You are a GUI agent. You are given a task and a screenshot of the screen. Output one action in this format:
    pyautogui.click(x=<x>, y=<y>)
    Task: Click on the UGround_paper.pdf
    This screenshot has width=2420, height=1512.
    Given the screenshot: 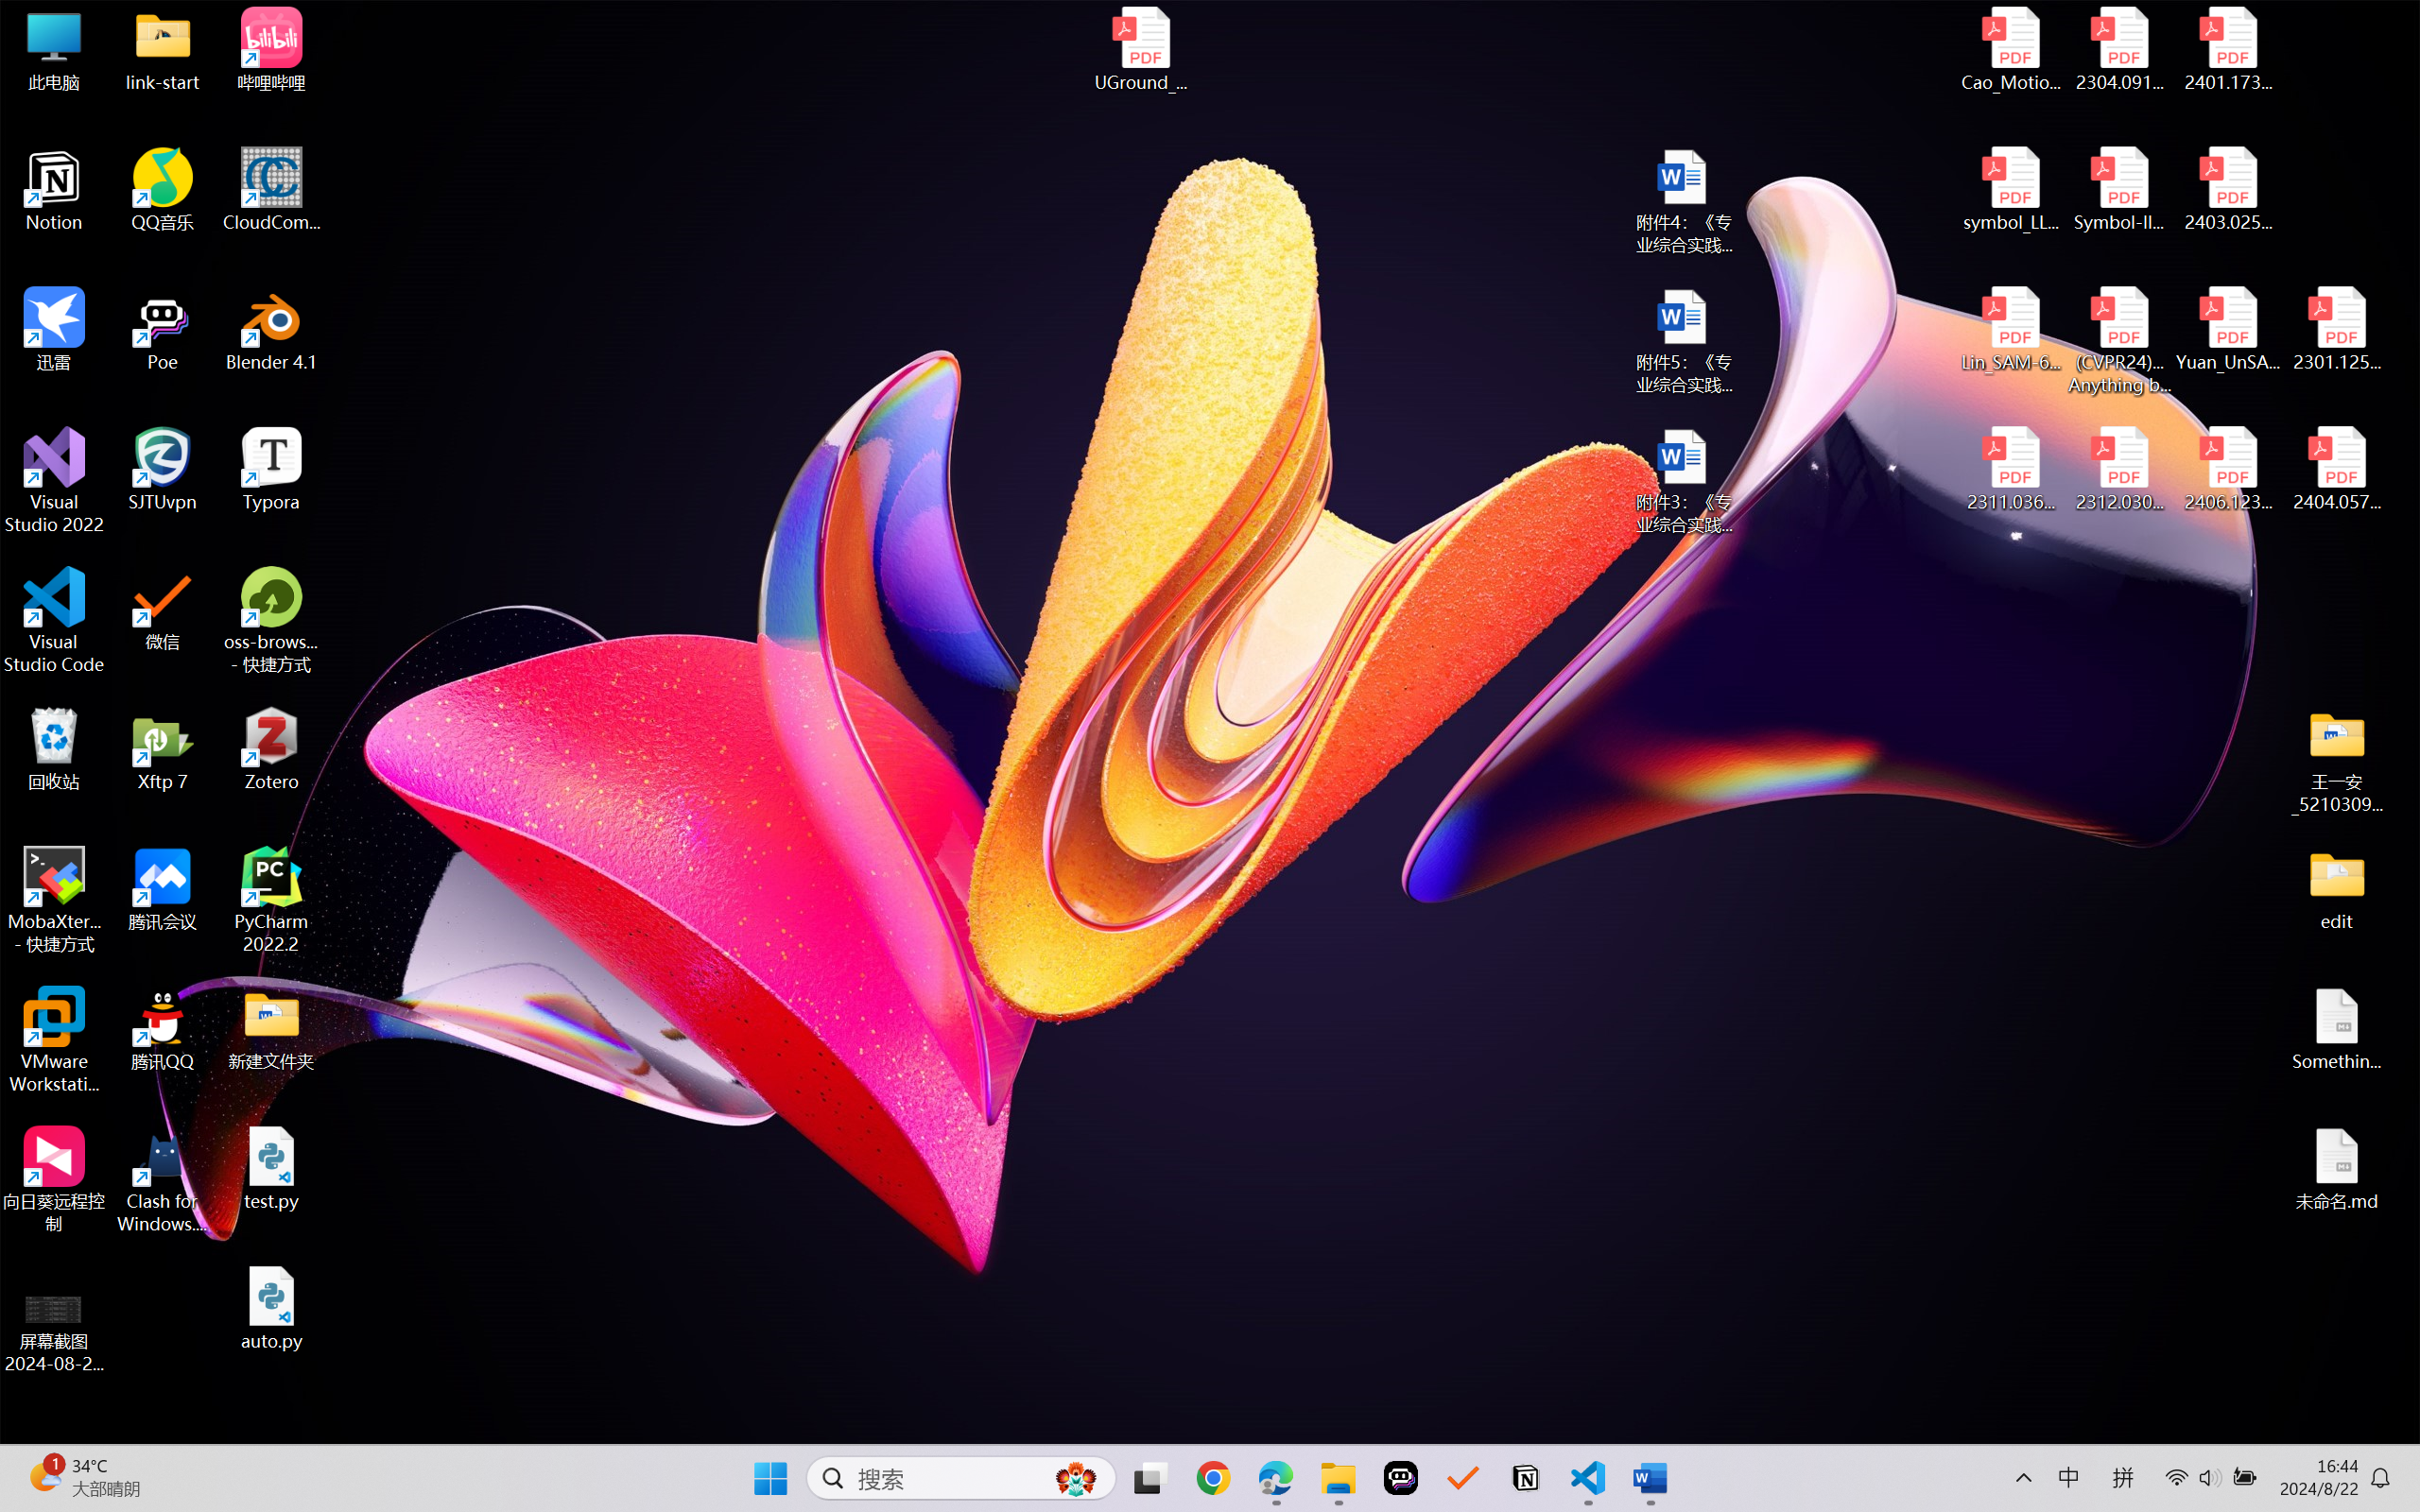 What is the action you would take?
    pyautogui.click(x=1140, y=49)
    